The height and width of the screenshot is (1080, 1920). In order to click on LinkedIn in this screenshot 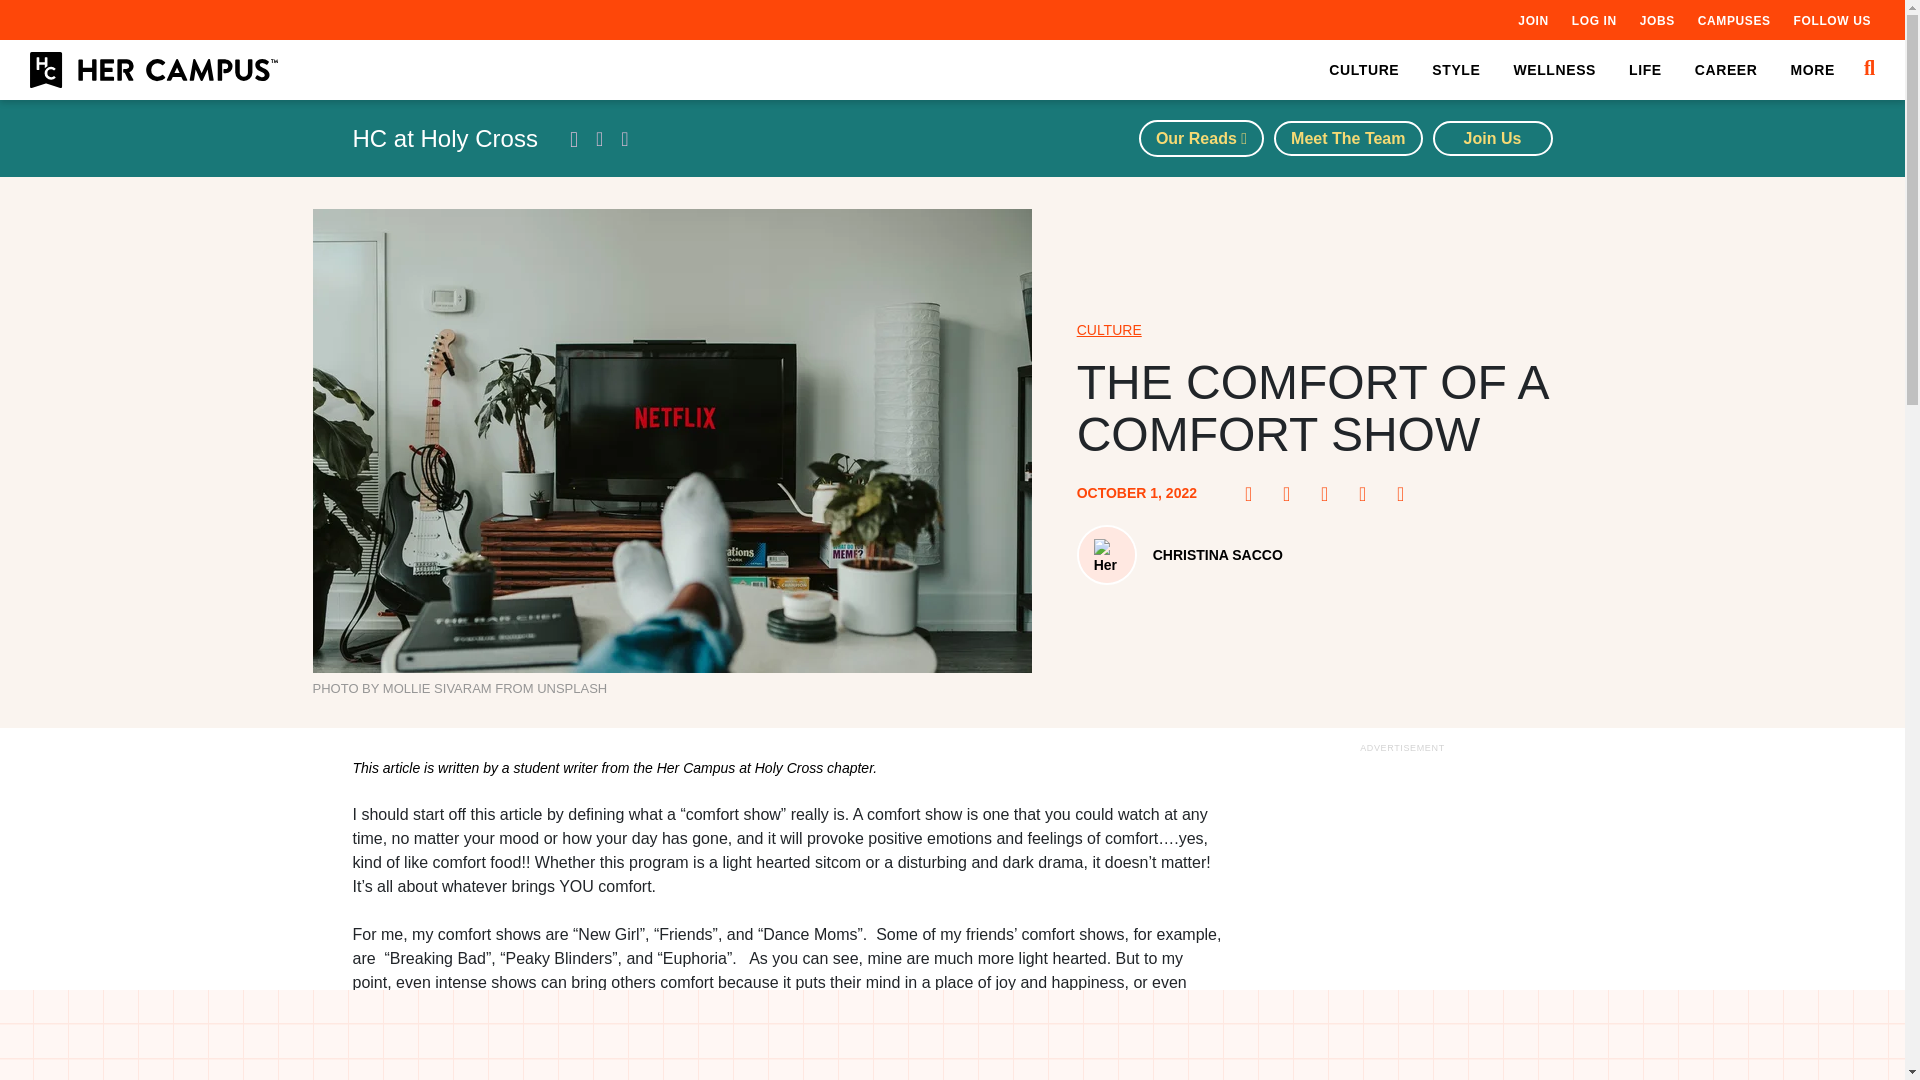, I will do `click(1368, 494)`.